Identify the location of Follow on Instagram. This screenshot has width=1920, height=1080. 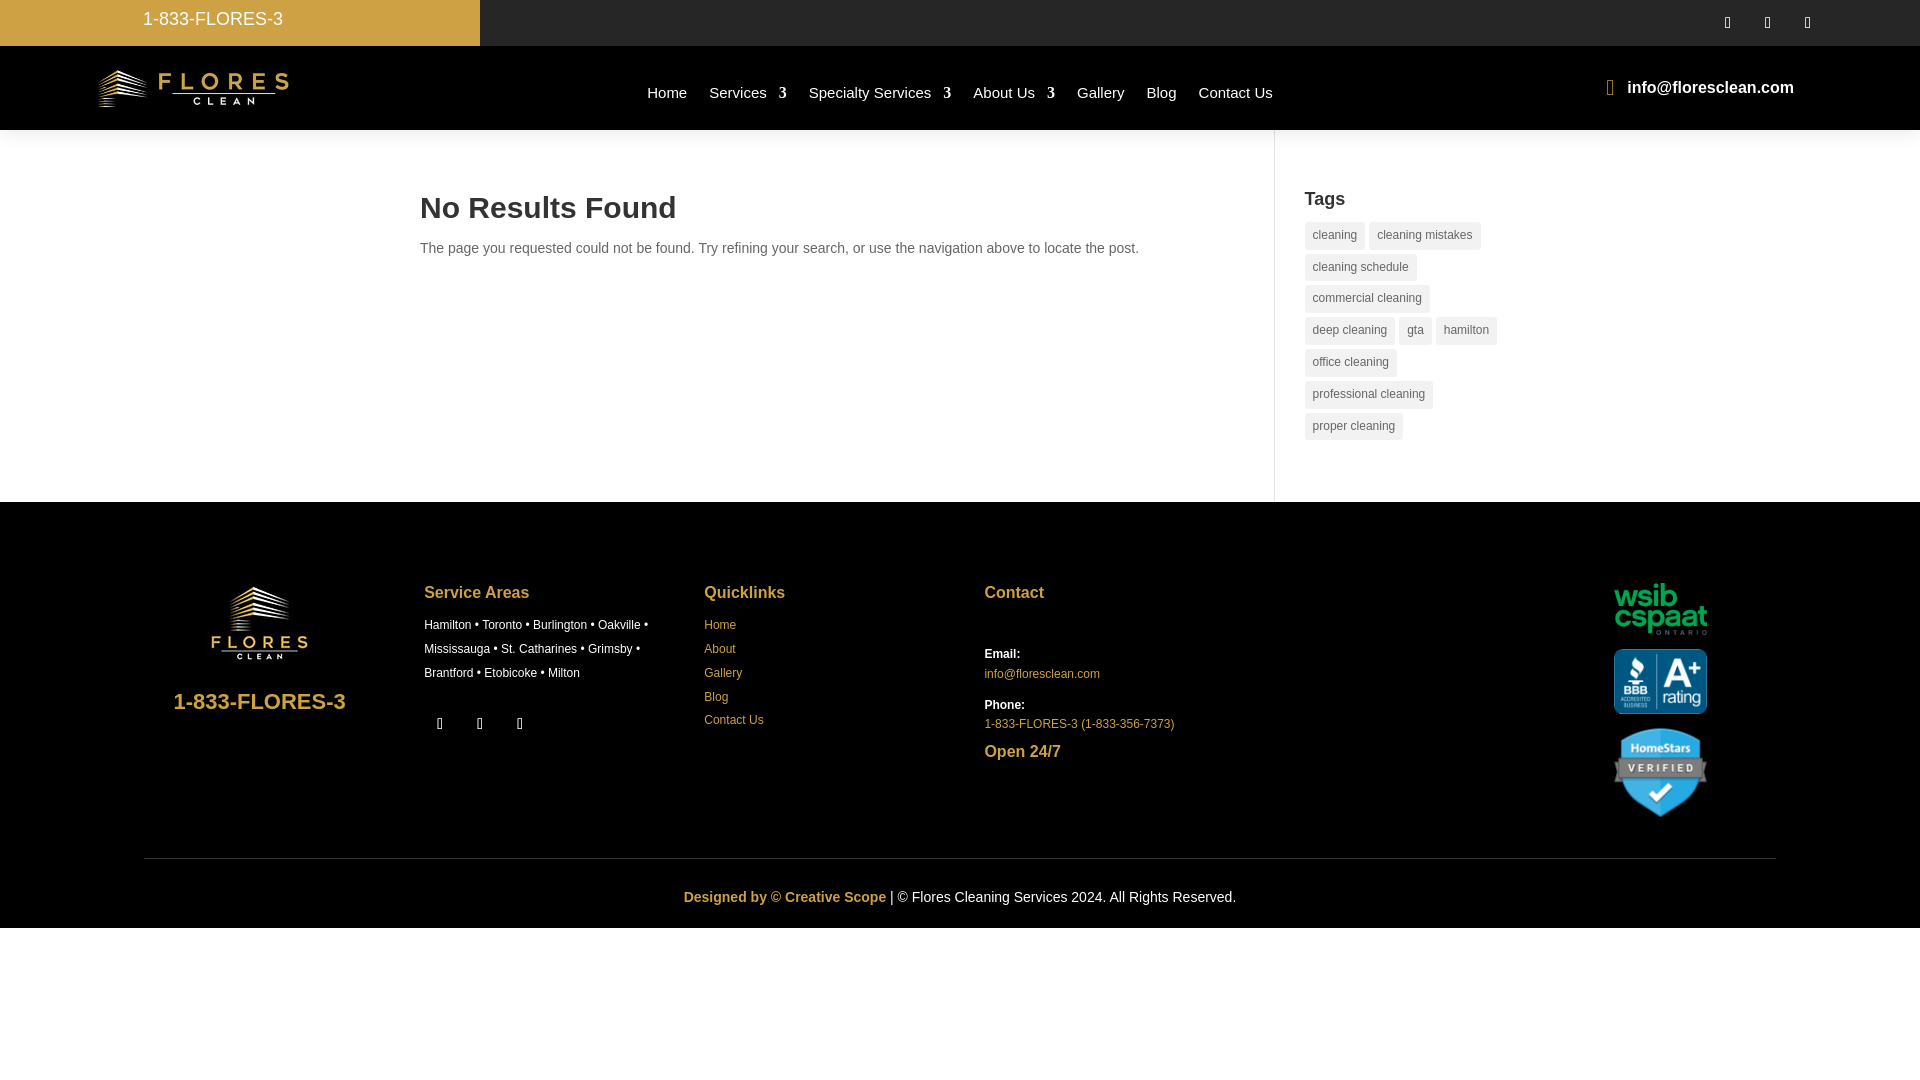
(480, 724).